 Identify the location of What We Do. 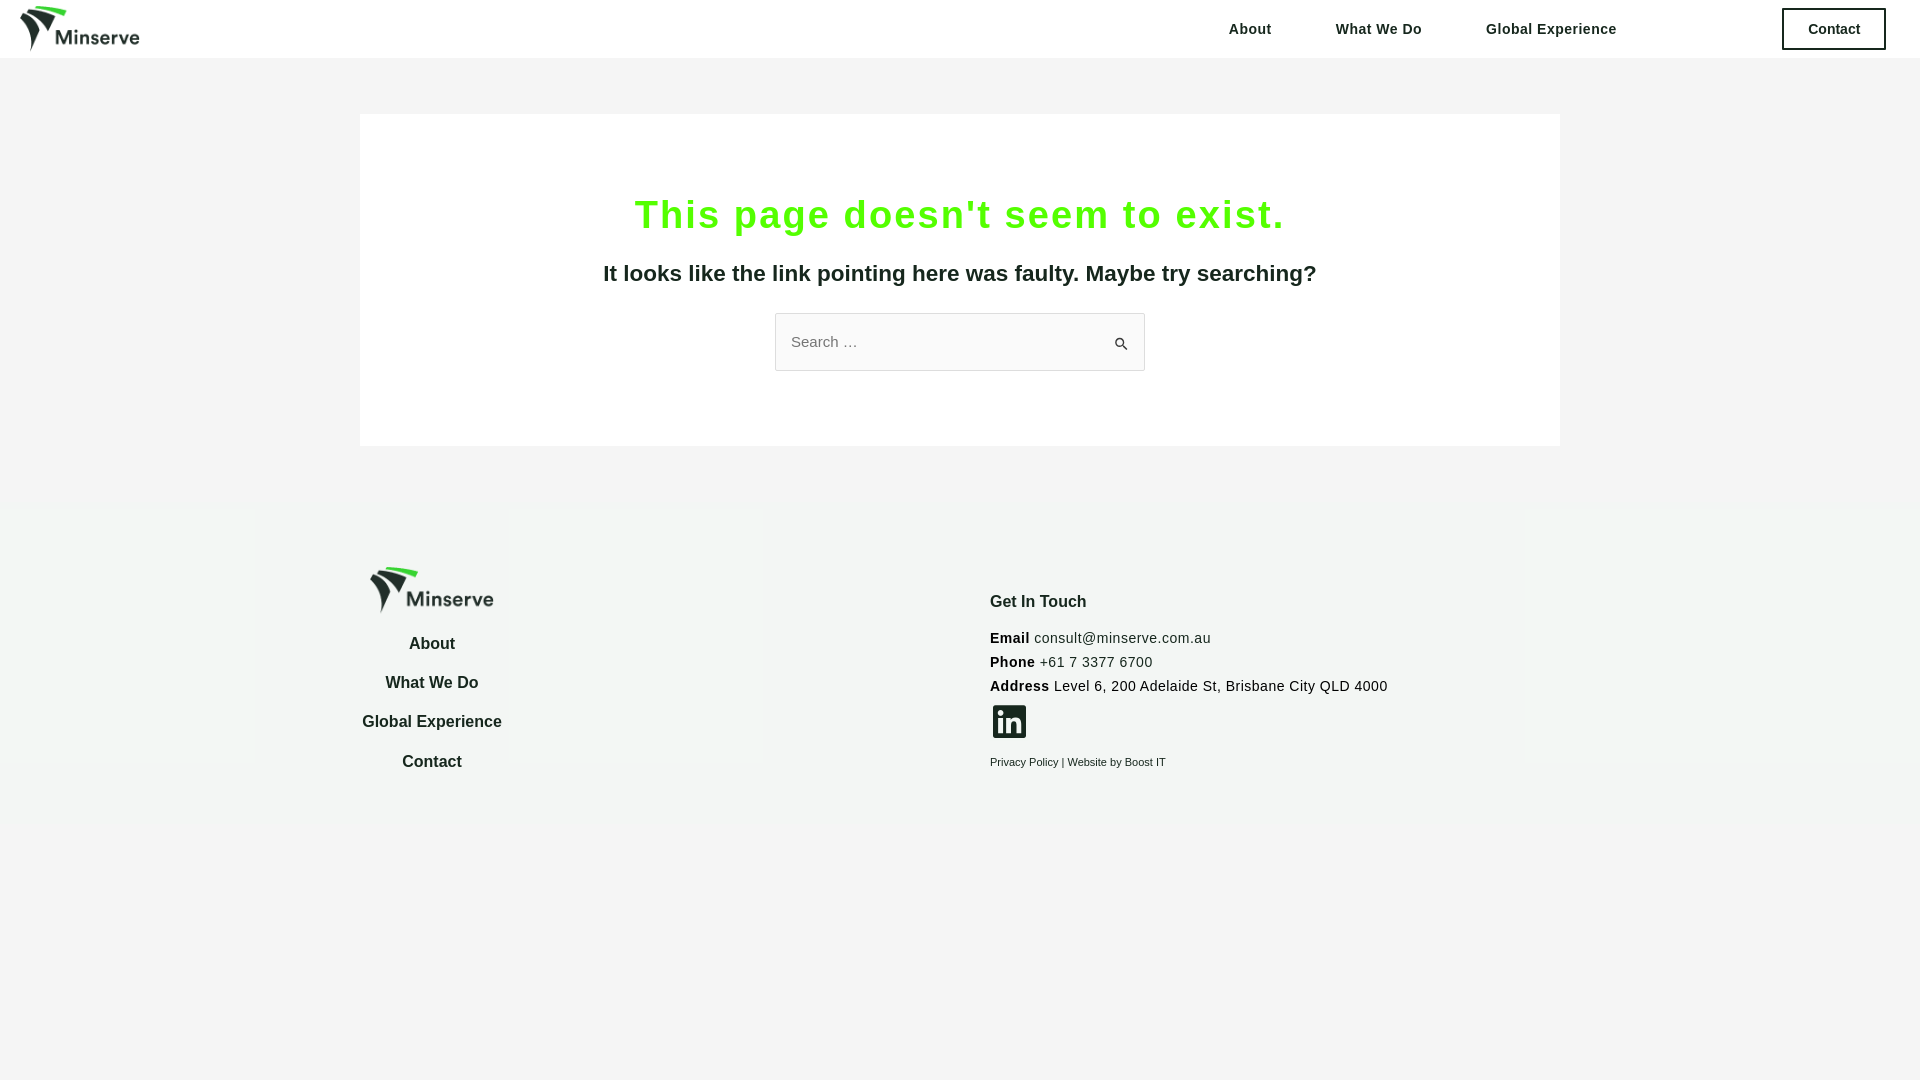
(432, 682).